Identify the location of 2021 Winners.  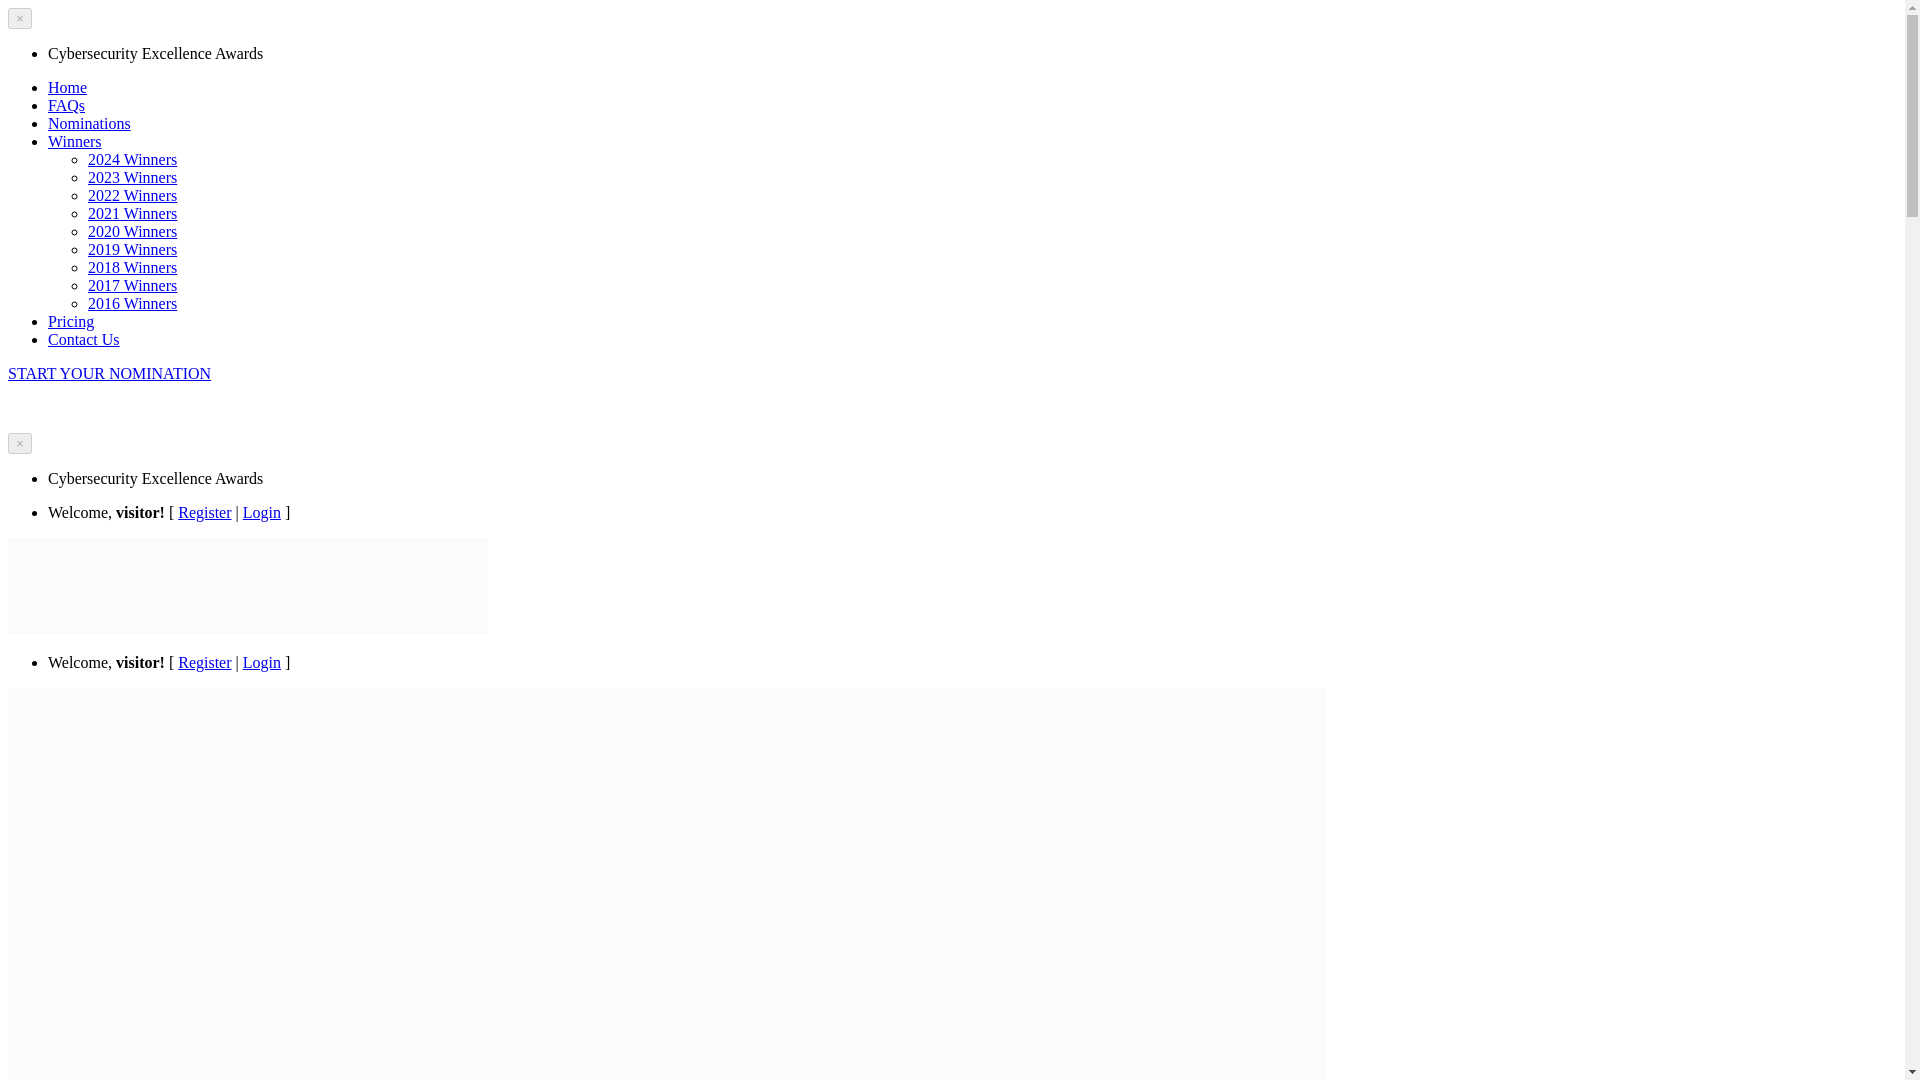
(132, 214).